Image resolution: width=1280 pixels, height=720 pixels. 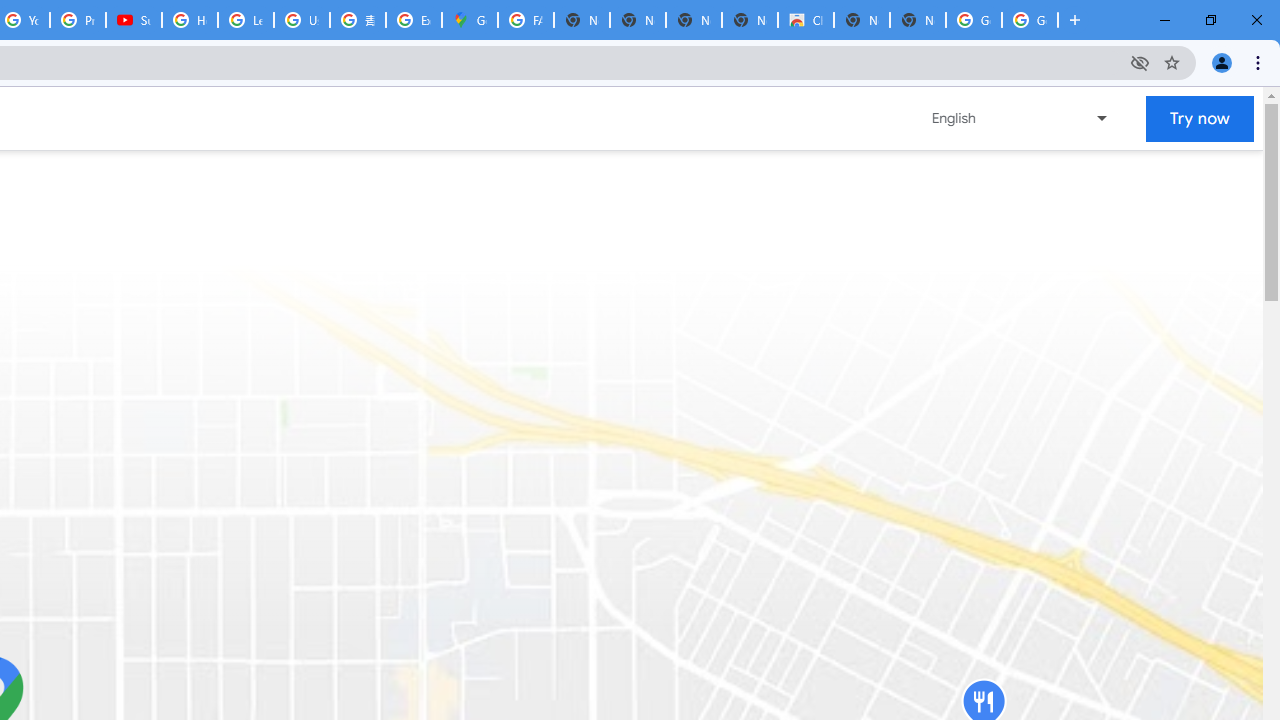 I want to click on Restore, so click(x=1210, y=20).